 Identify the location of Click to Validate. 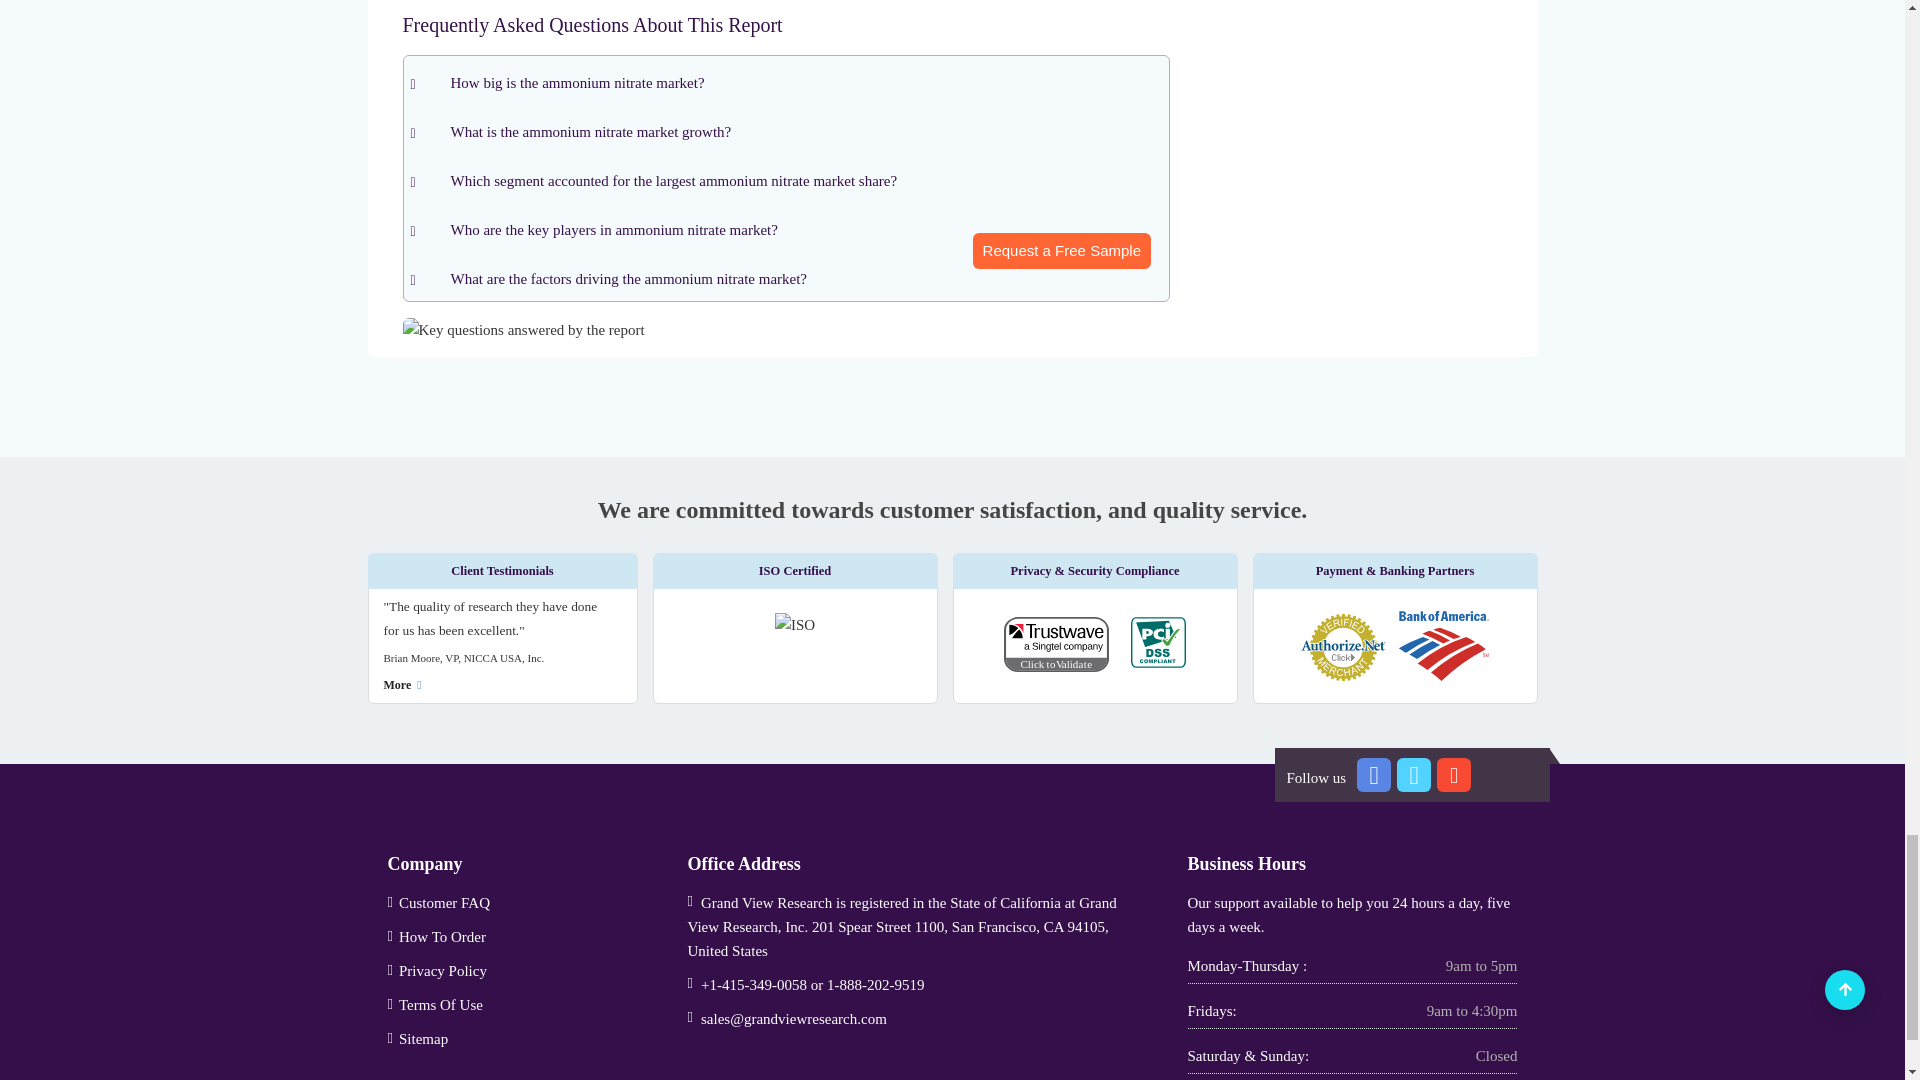
(1066, 648).